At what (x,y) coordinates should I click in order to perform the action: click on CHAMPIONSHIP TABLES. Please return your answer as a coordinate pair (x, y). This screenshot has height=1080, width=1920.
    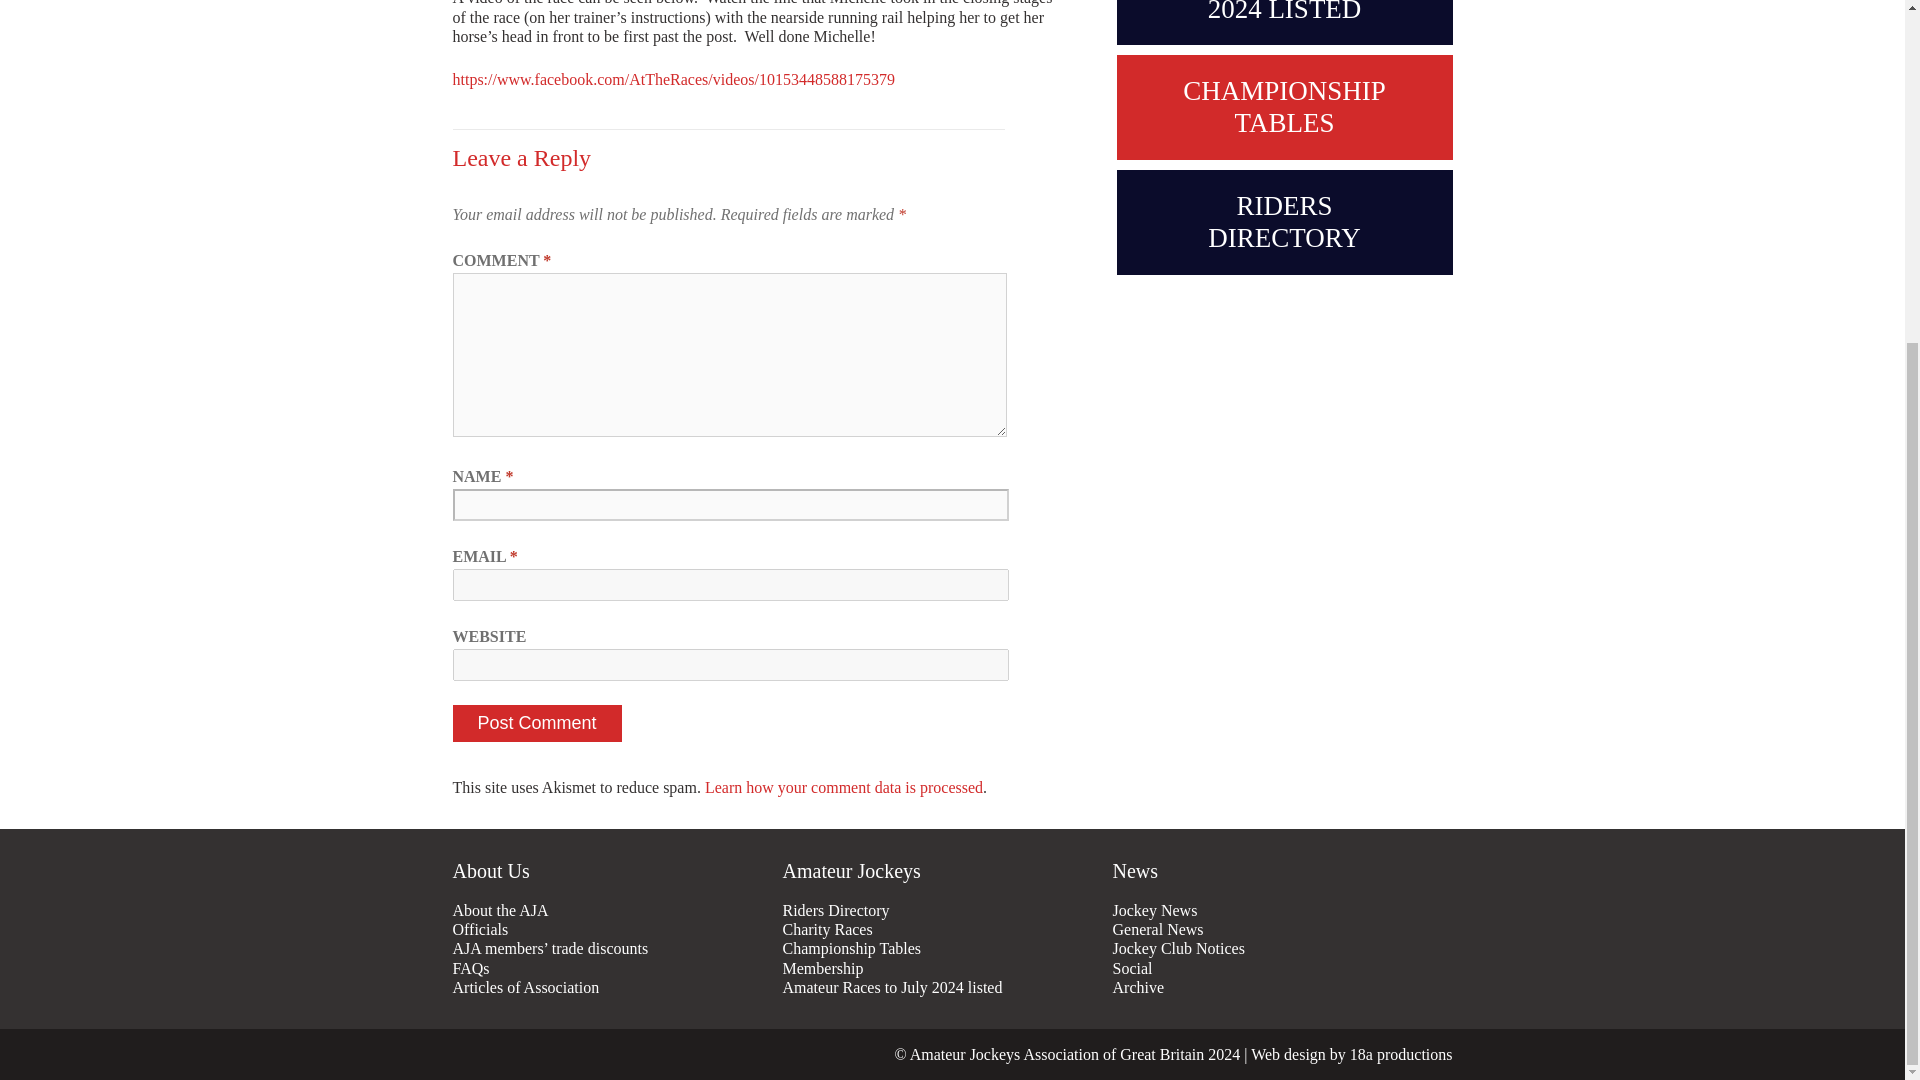
    Looking at the image, I should click on (1283, 107).